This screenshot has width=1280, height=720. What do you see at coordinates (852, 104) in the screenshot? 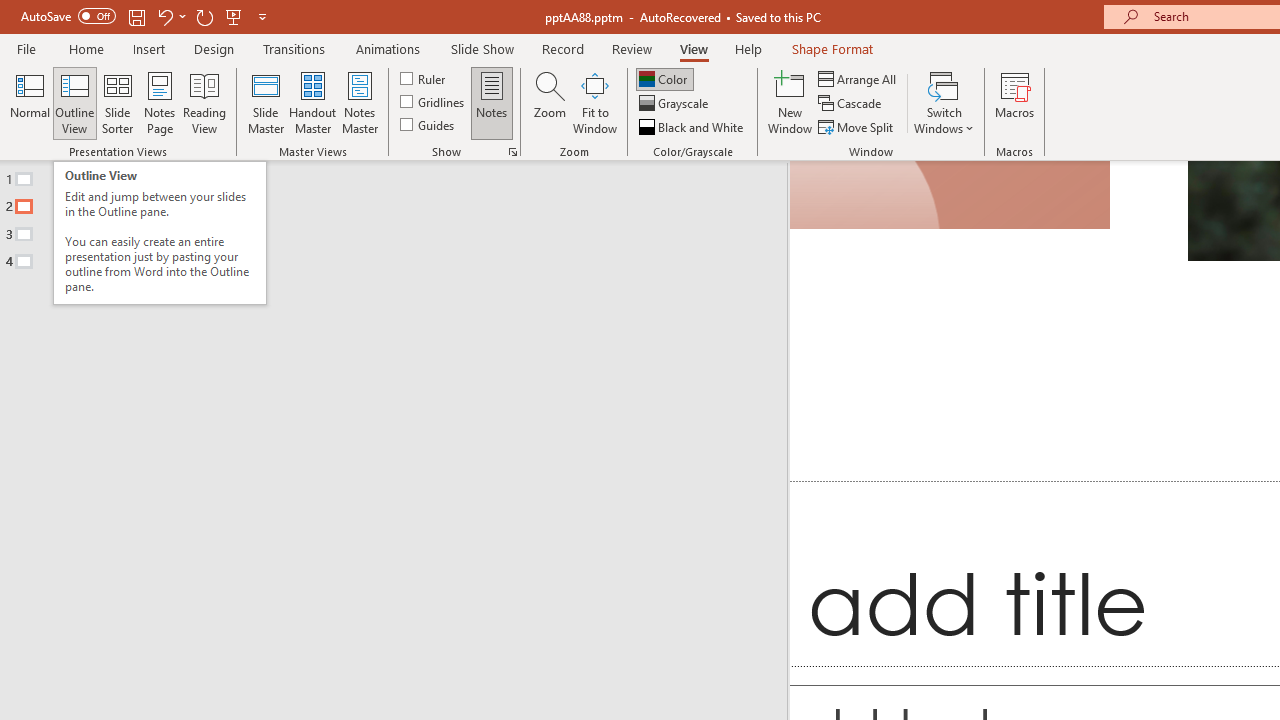
I see `Cascade` at bounding box center [852, 104].